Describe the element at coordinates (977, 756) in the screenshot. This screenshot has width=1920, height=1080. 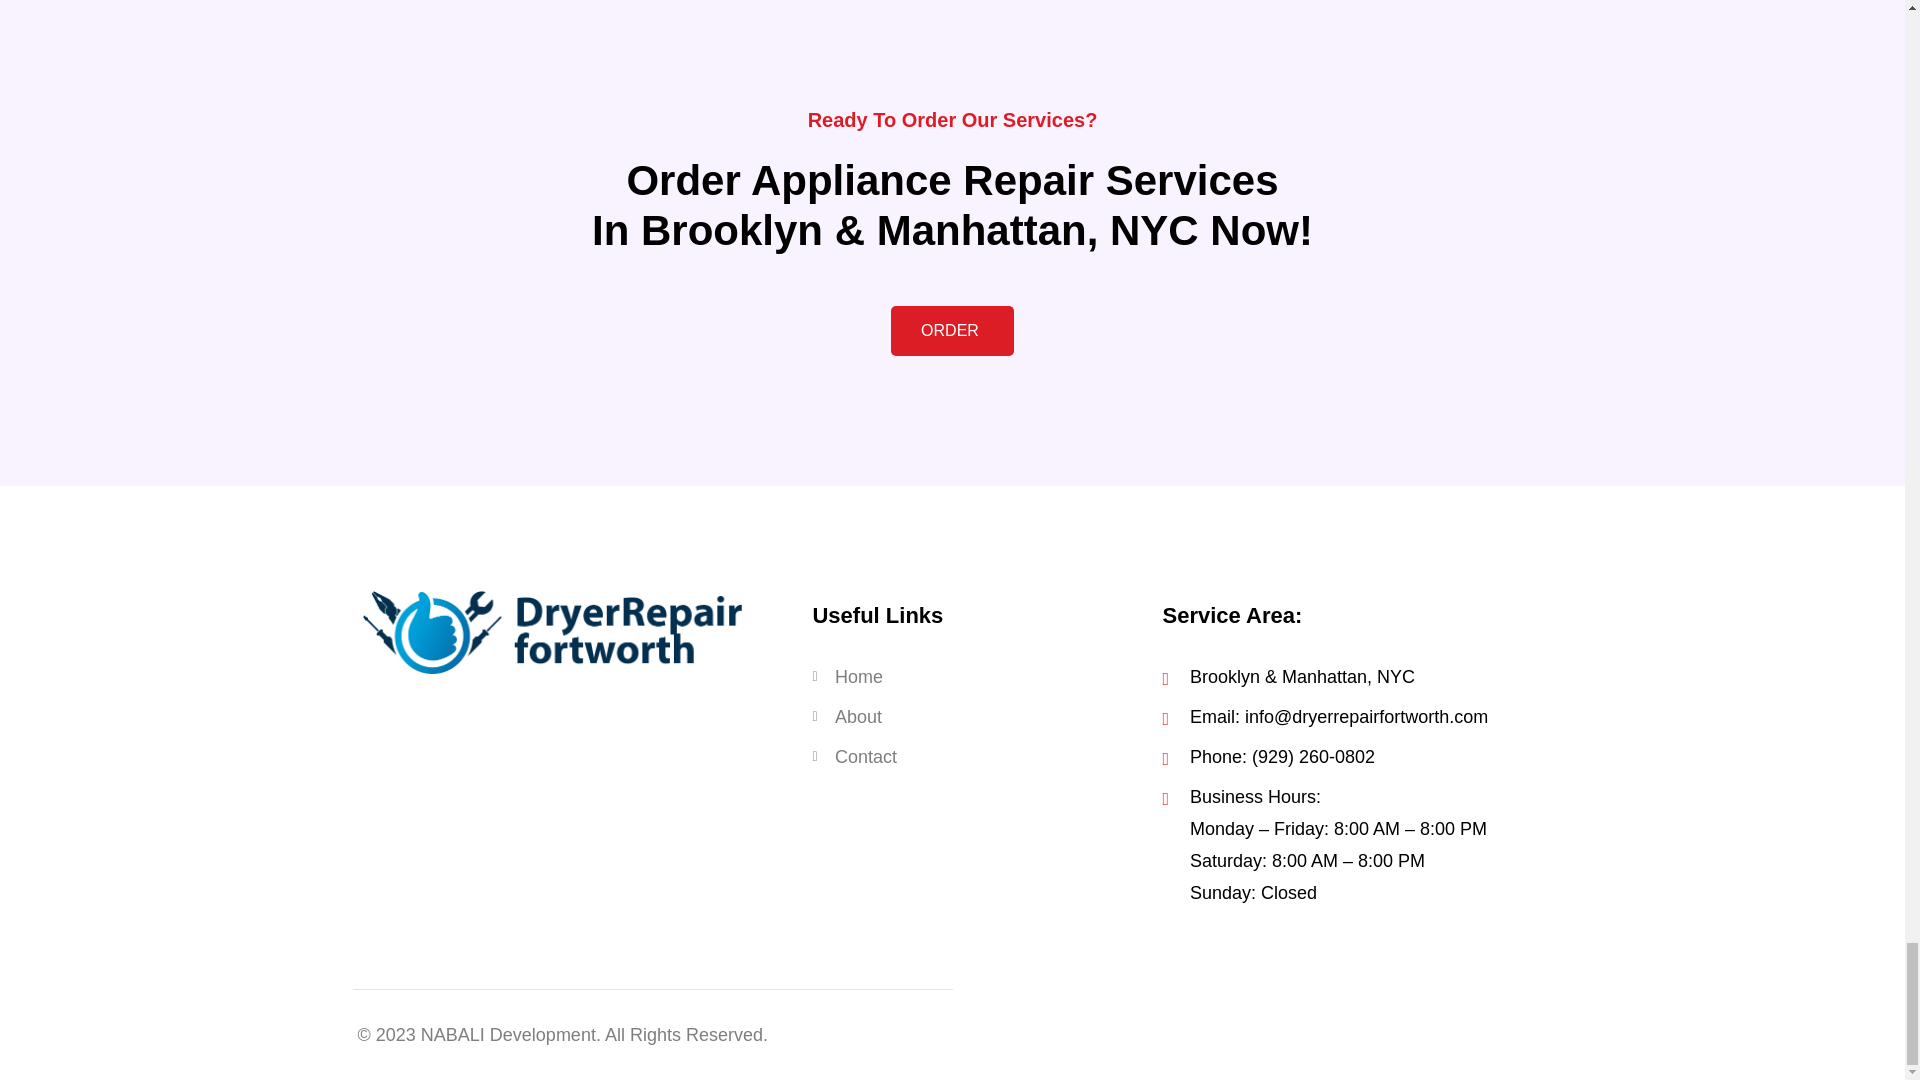
I see `Contact` at that location.